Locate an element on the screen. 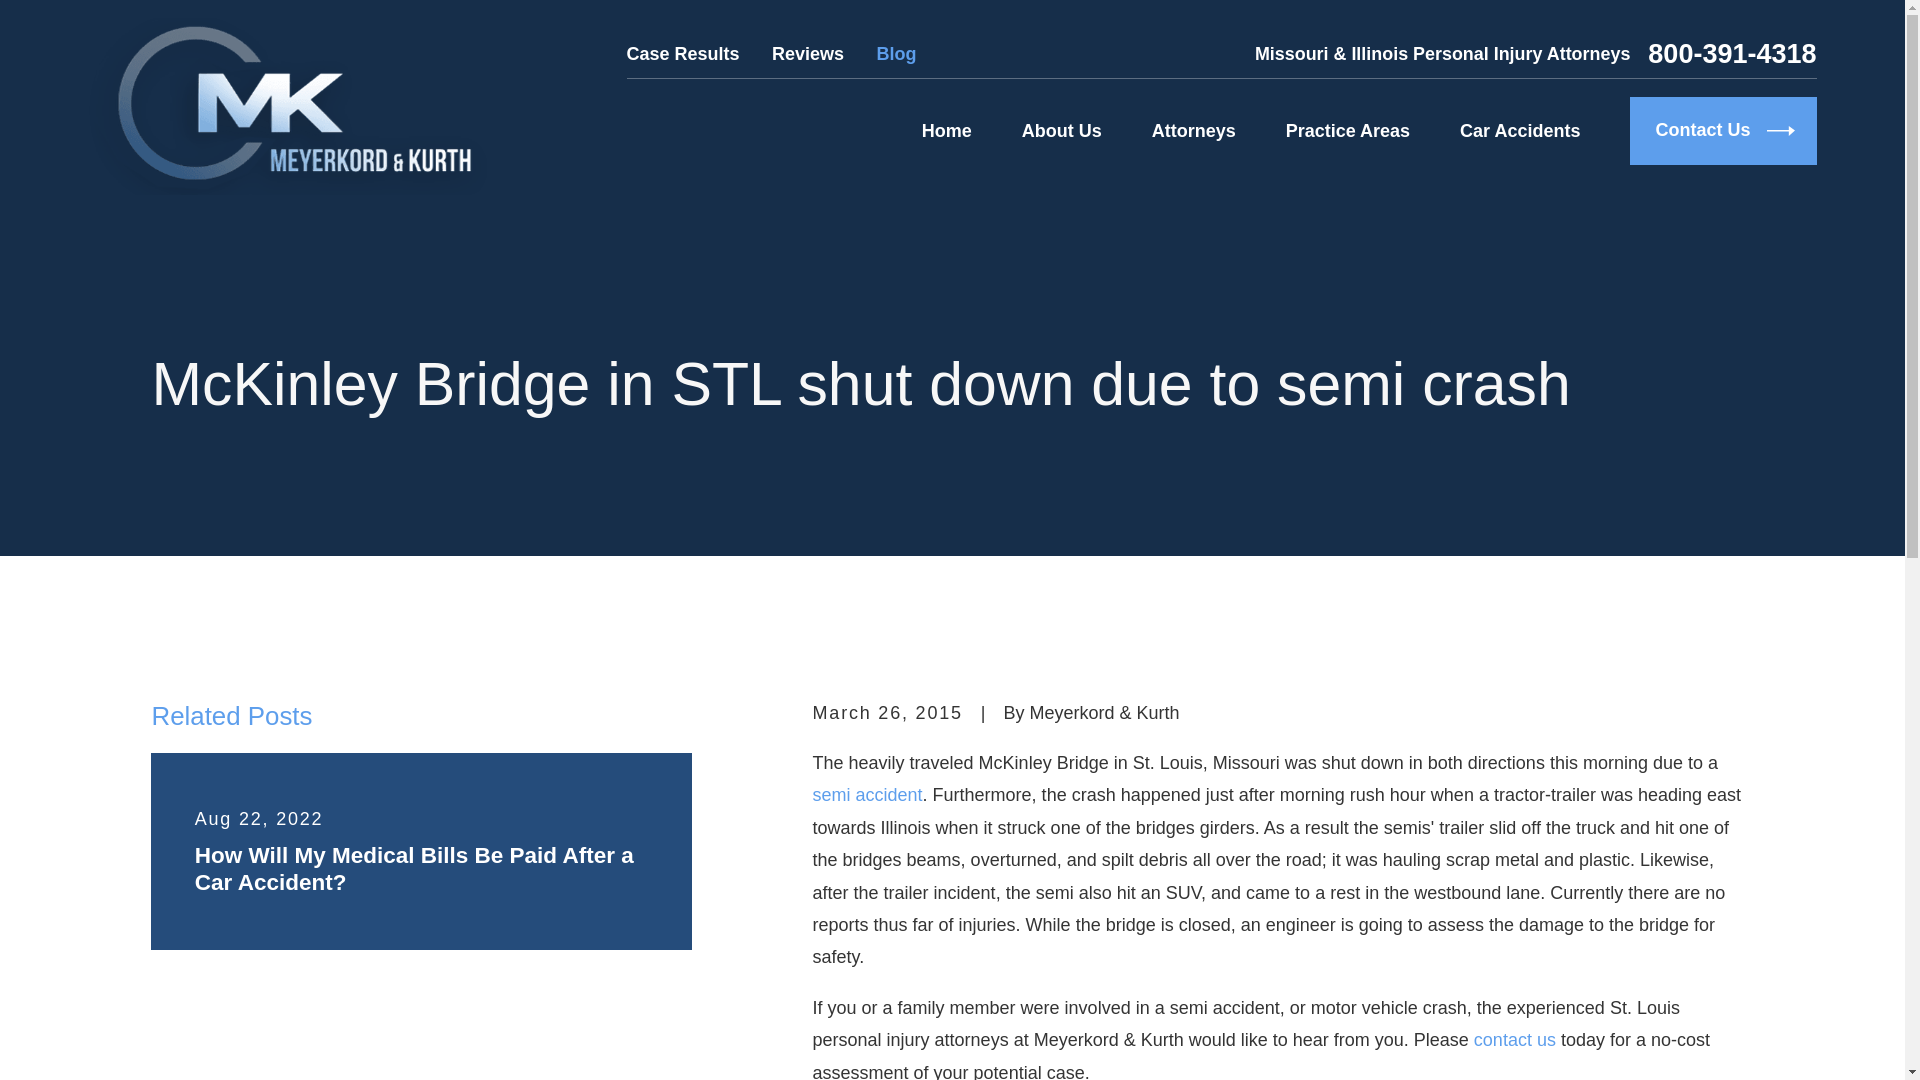  Practice Areas is located at coordinates (1348, 131).